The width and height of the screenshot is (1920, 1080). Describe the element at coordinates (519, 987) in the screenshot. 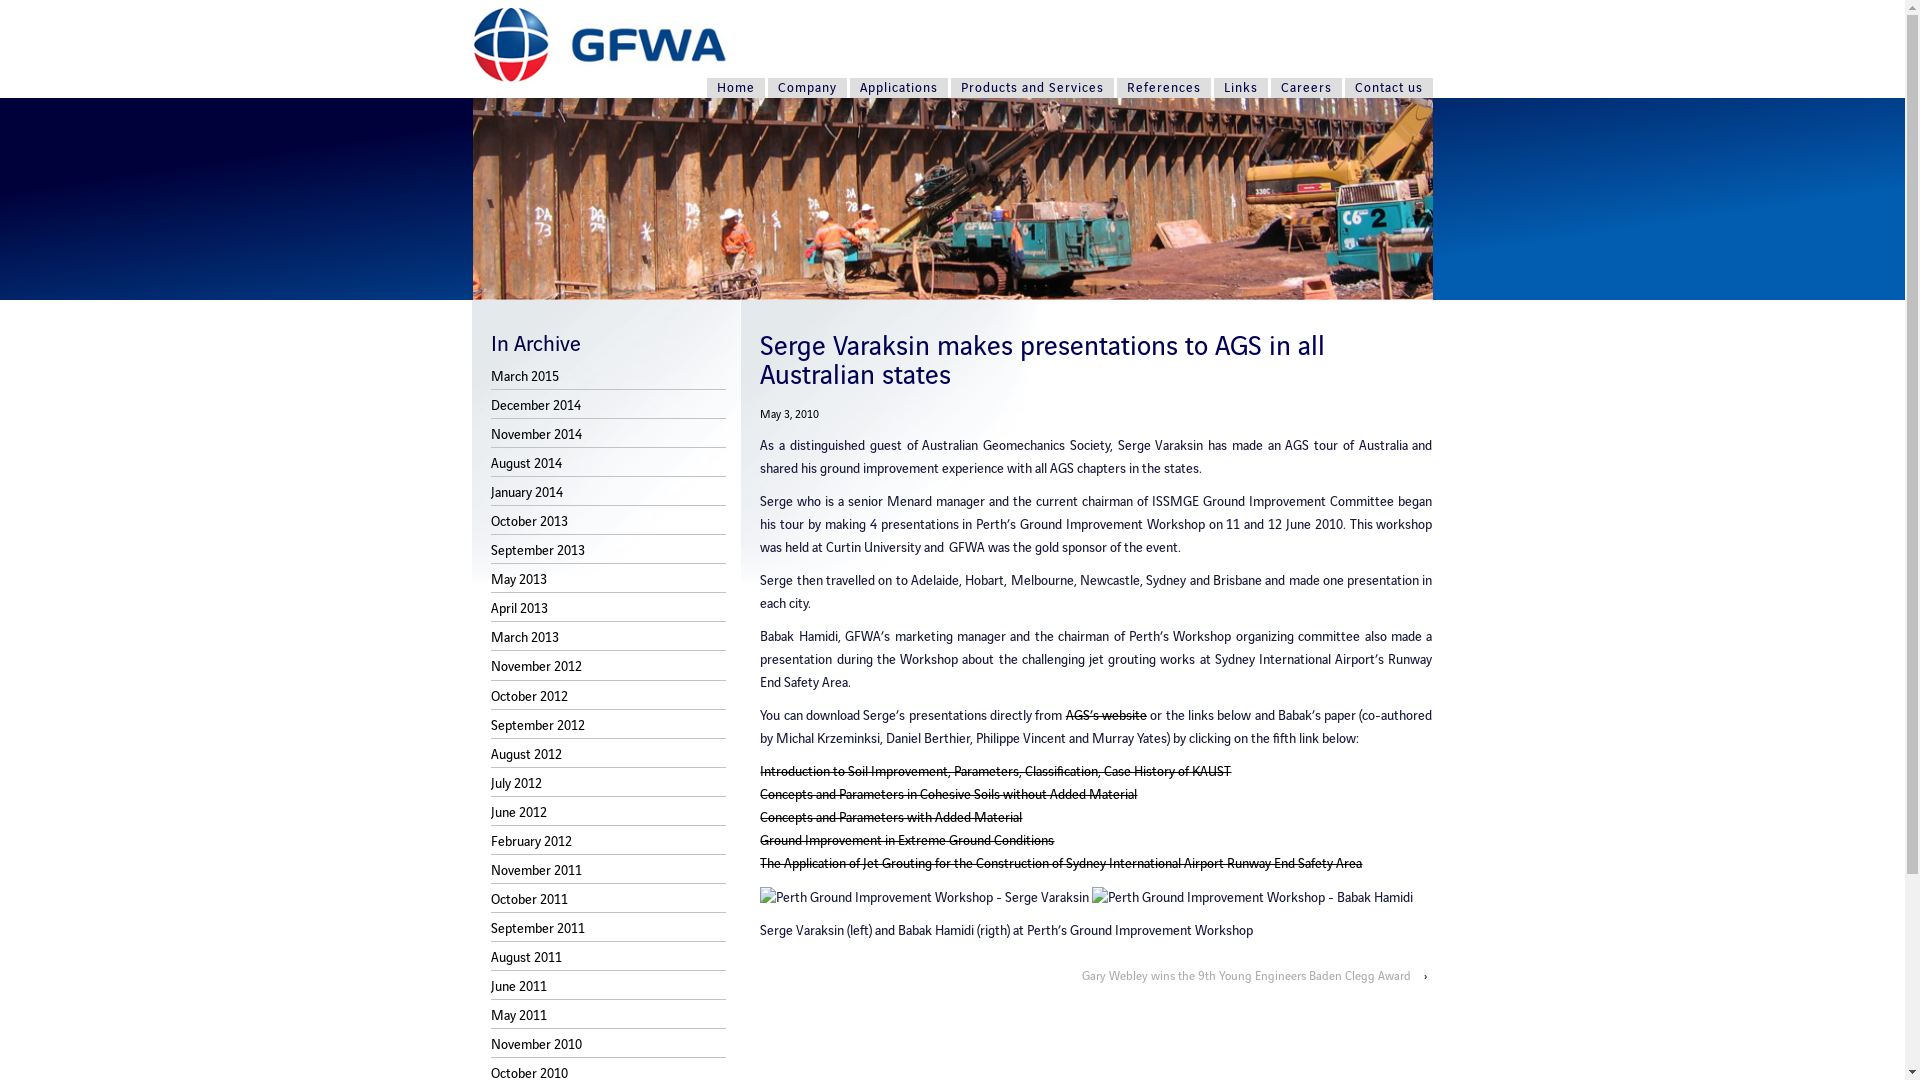

I see `June 2011` at that location.